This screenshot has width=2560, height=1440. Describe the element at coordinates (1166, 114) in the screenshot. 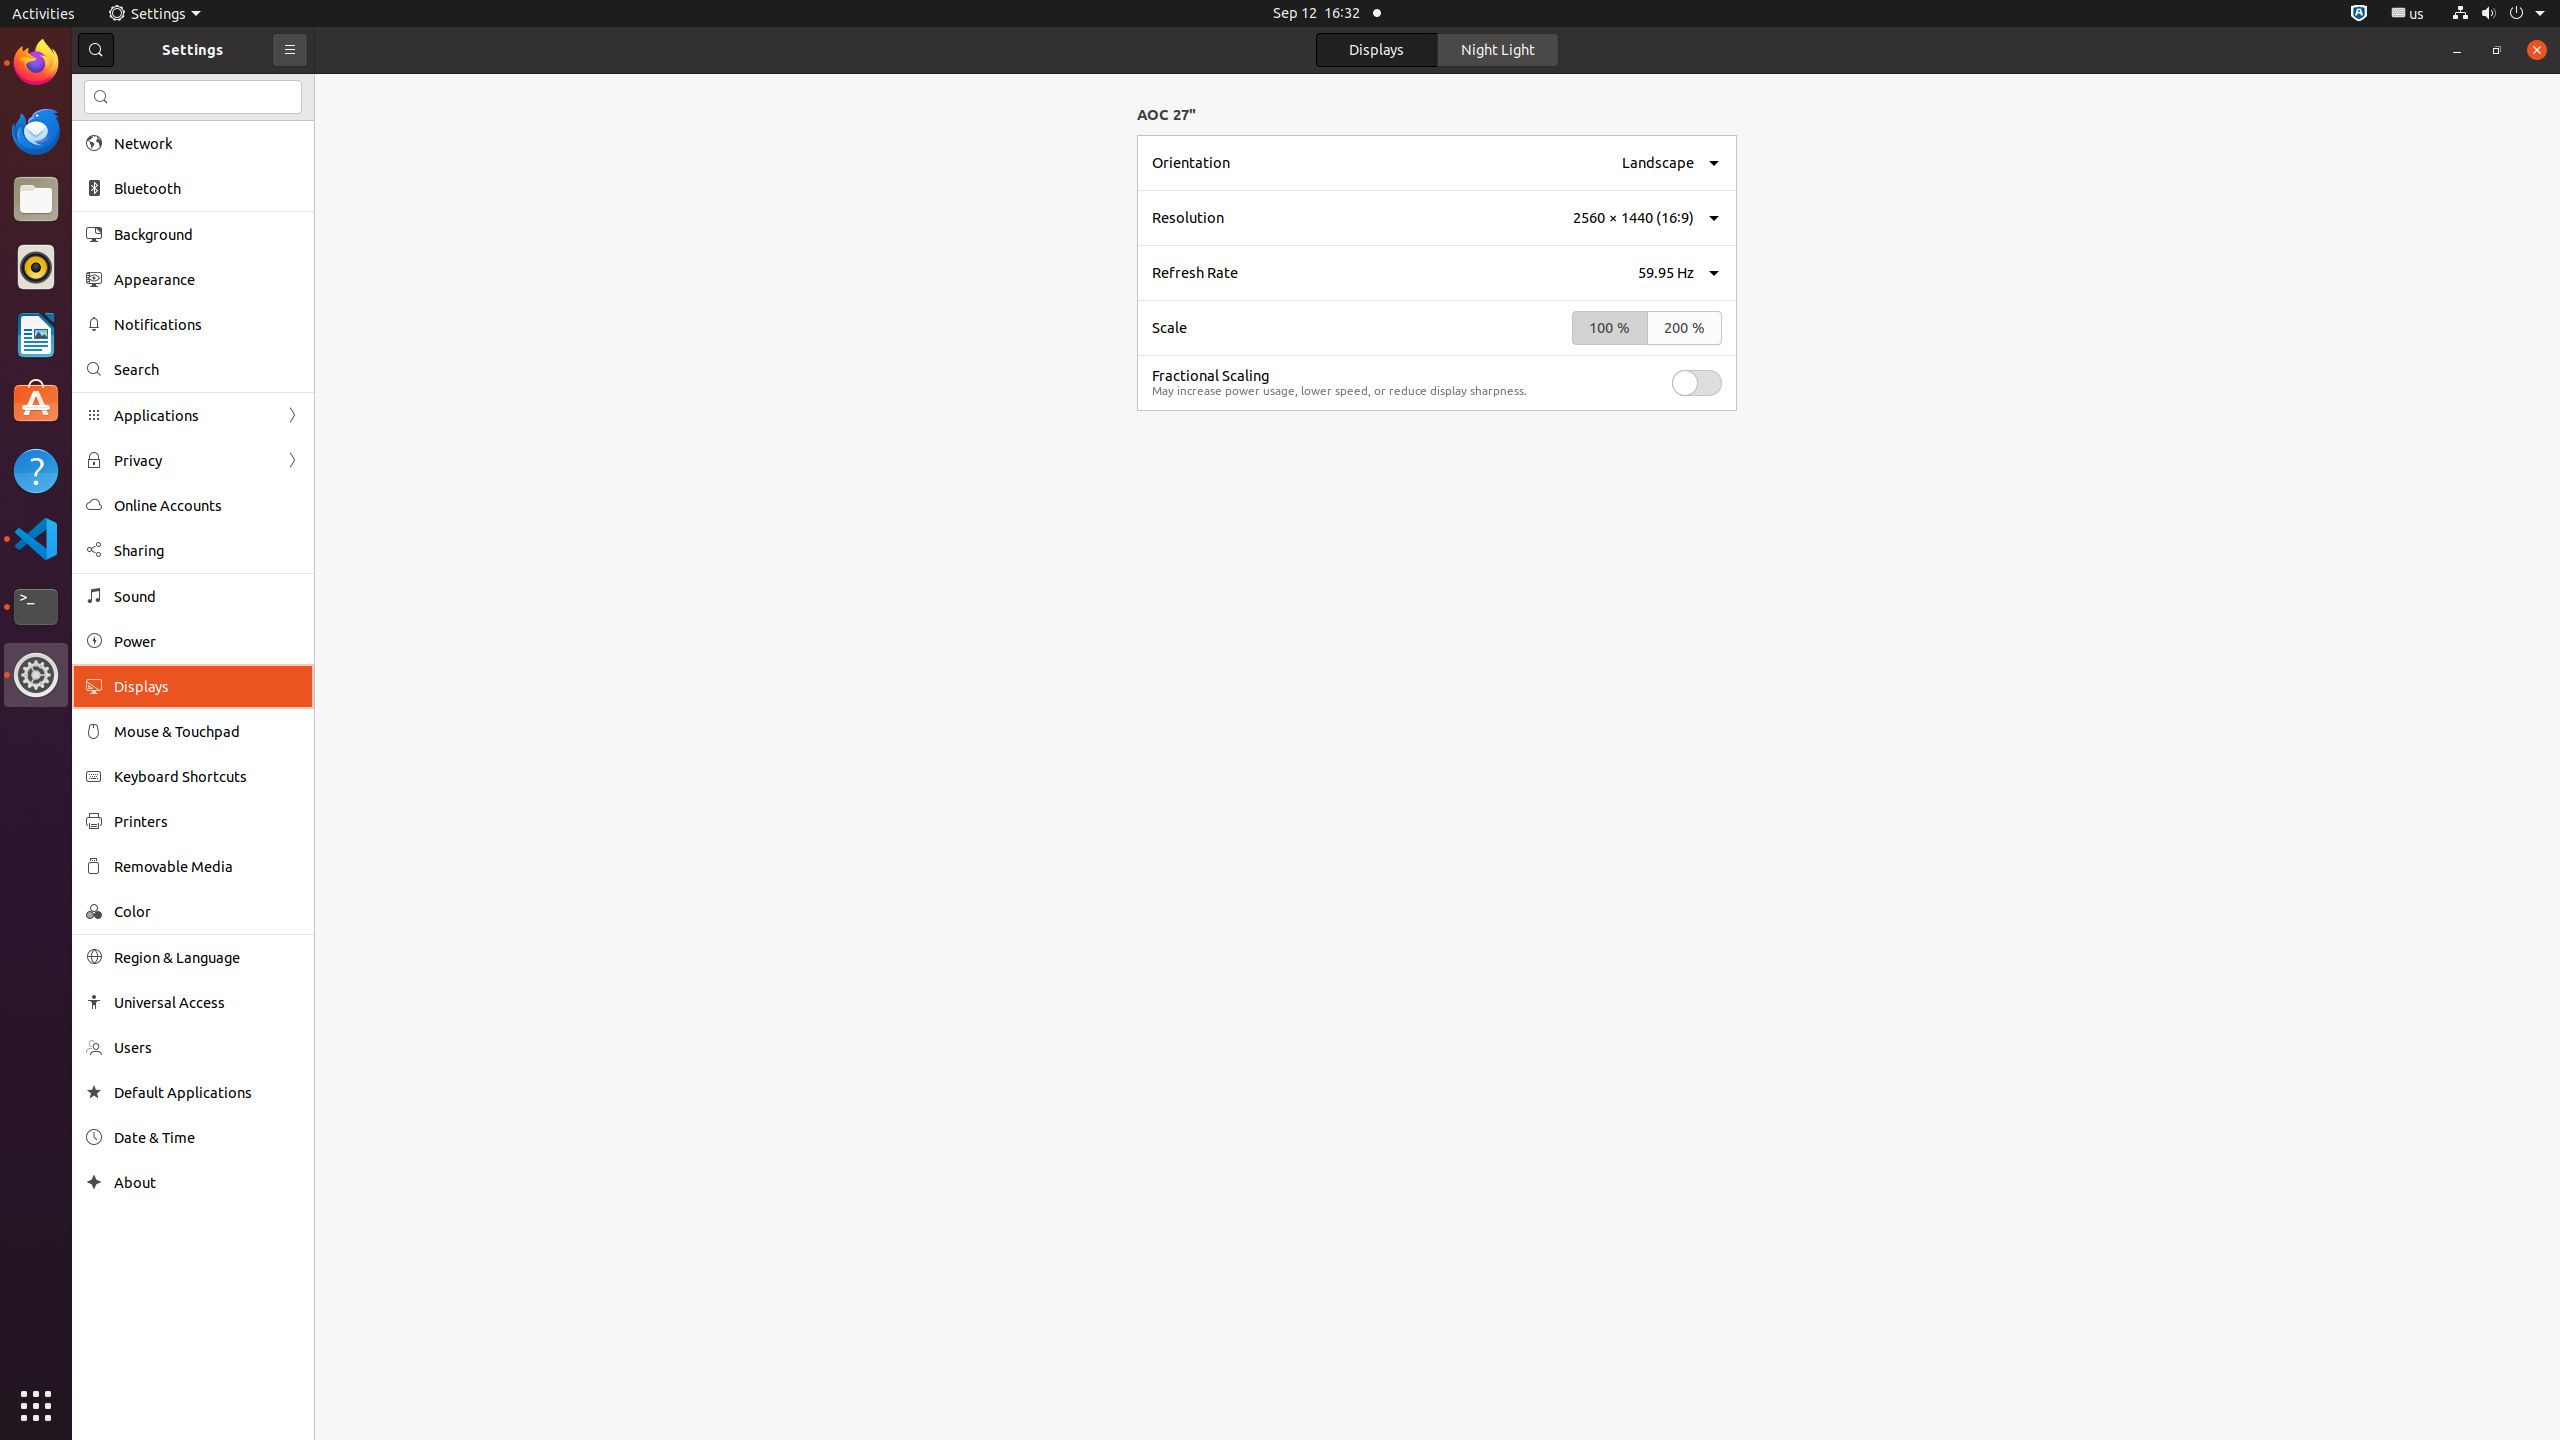

I see `AOC 27"` at that location.